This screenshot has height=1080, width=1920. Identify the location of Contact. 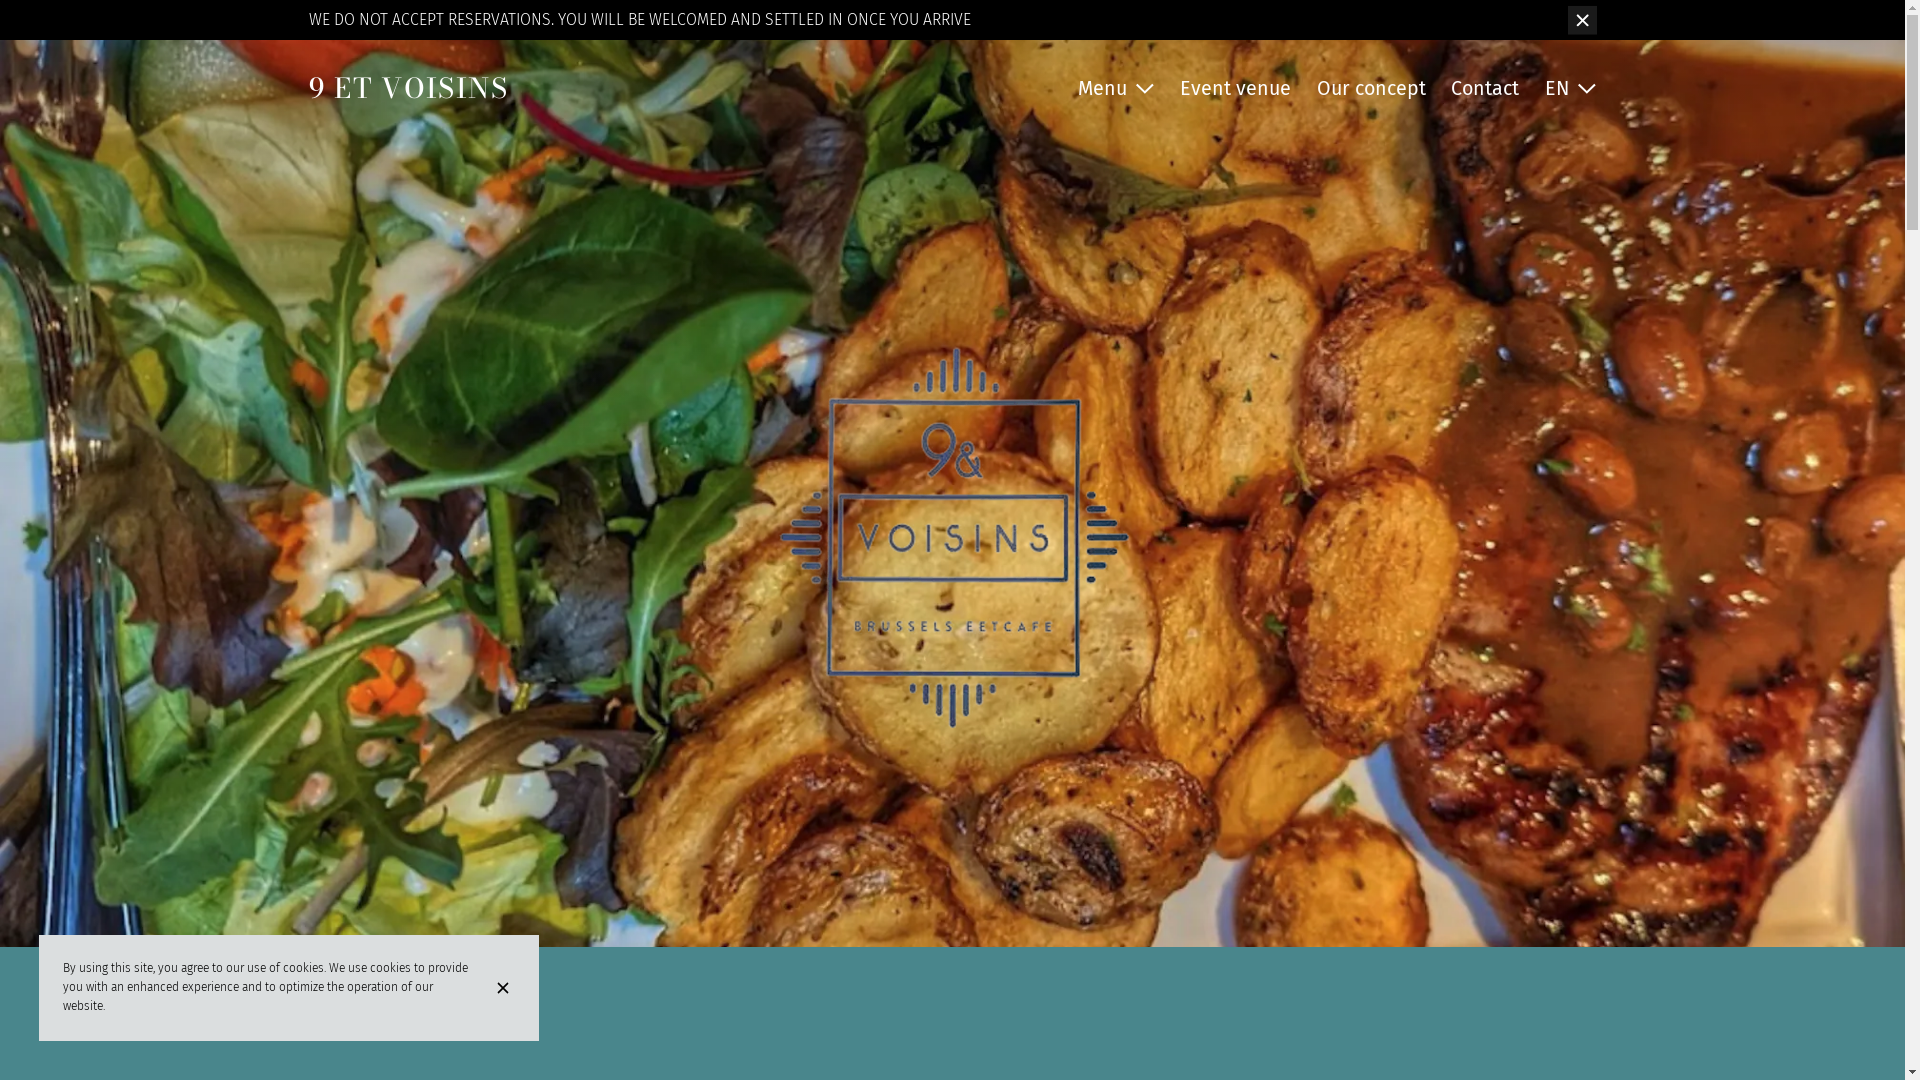
(1485, 88).